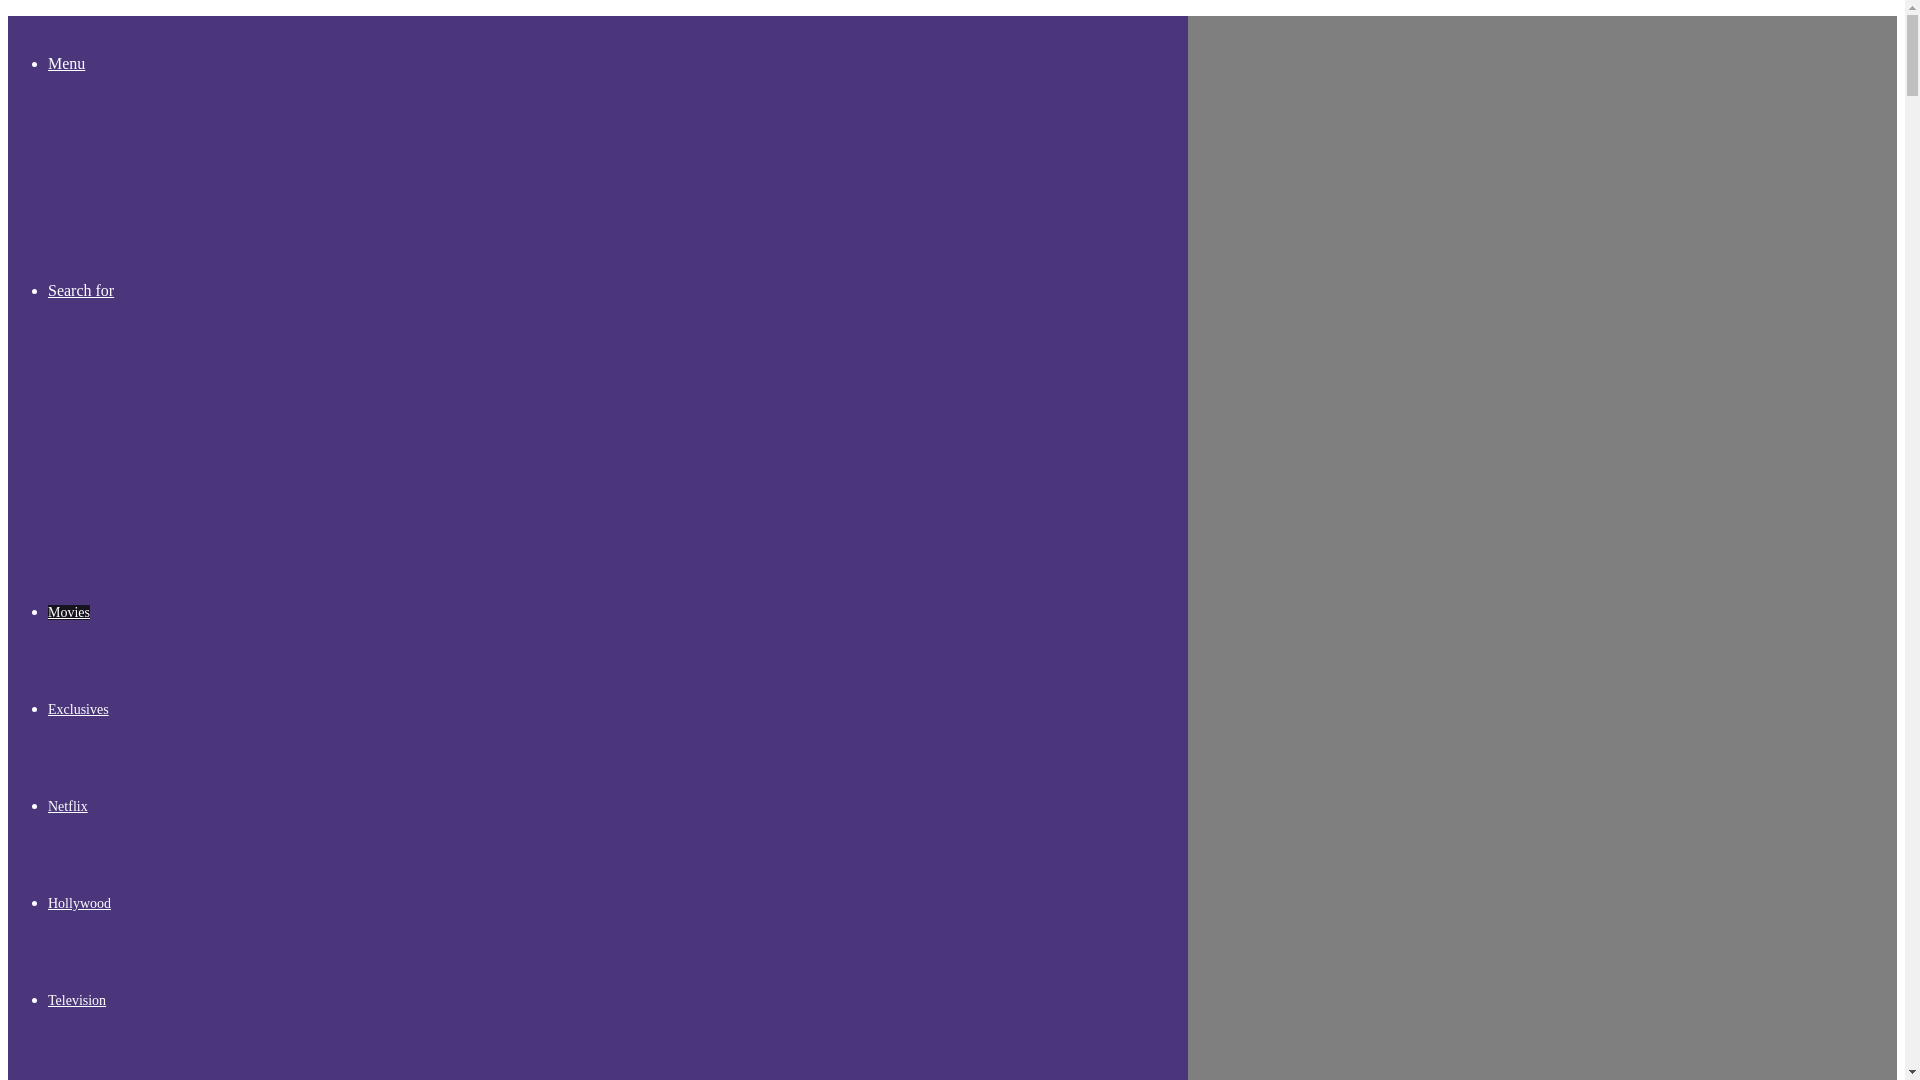 The image size is (1920, 1080). What do you see at coordinates (157, 499) in the screenshot?
I see `QuirkyByte` at bounding box center [157, 499].